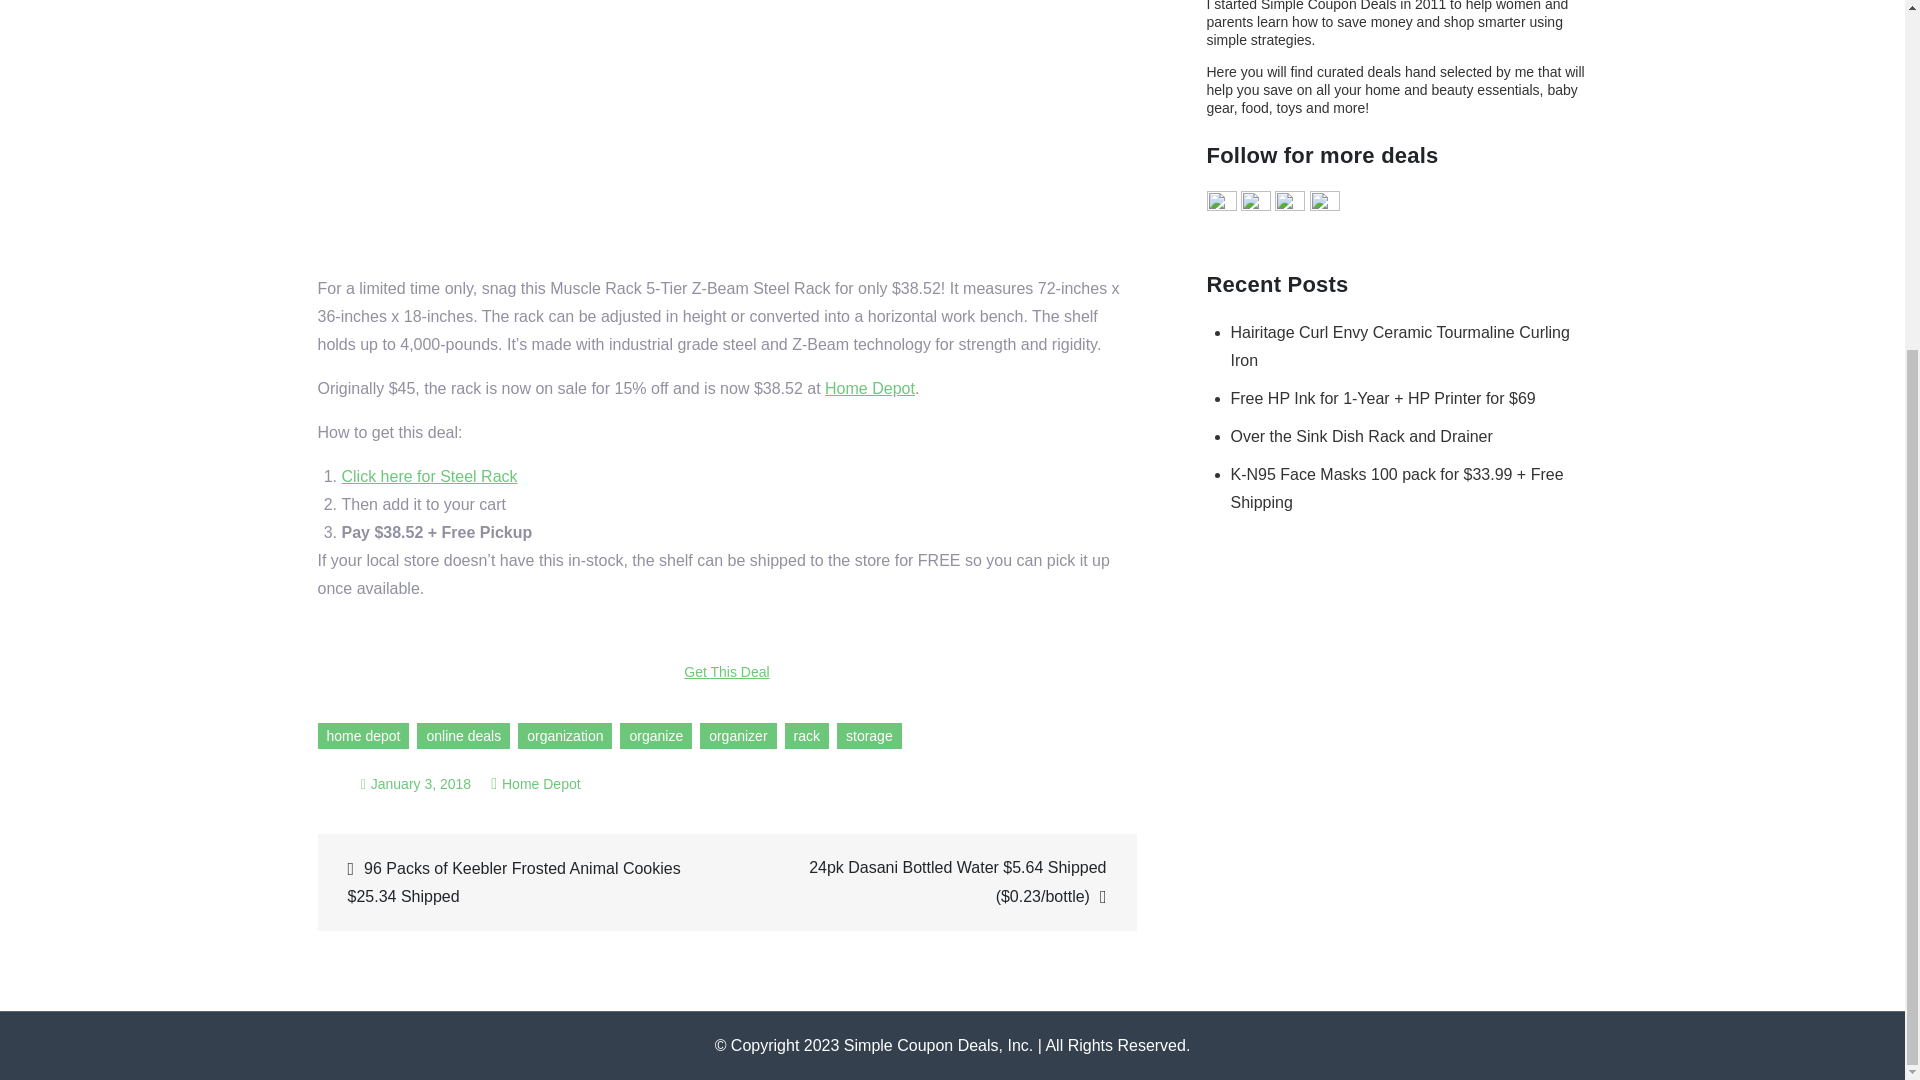  Describe the element at coordinates (807, 736) in the screenshot. I see `rack` at that location.